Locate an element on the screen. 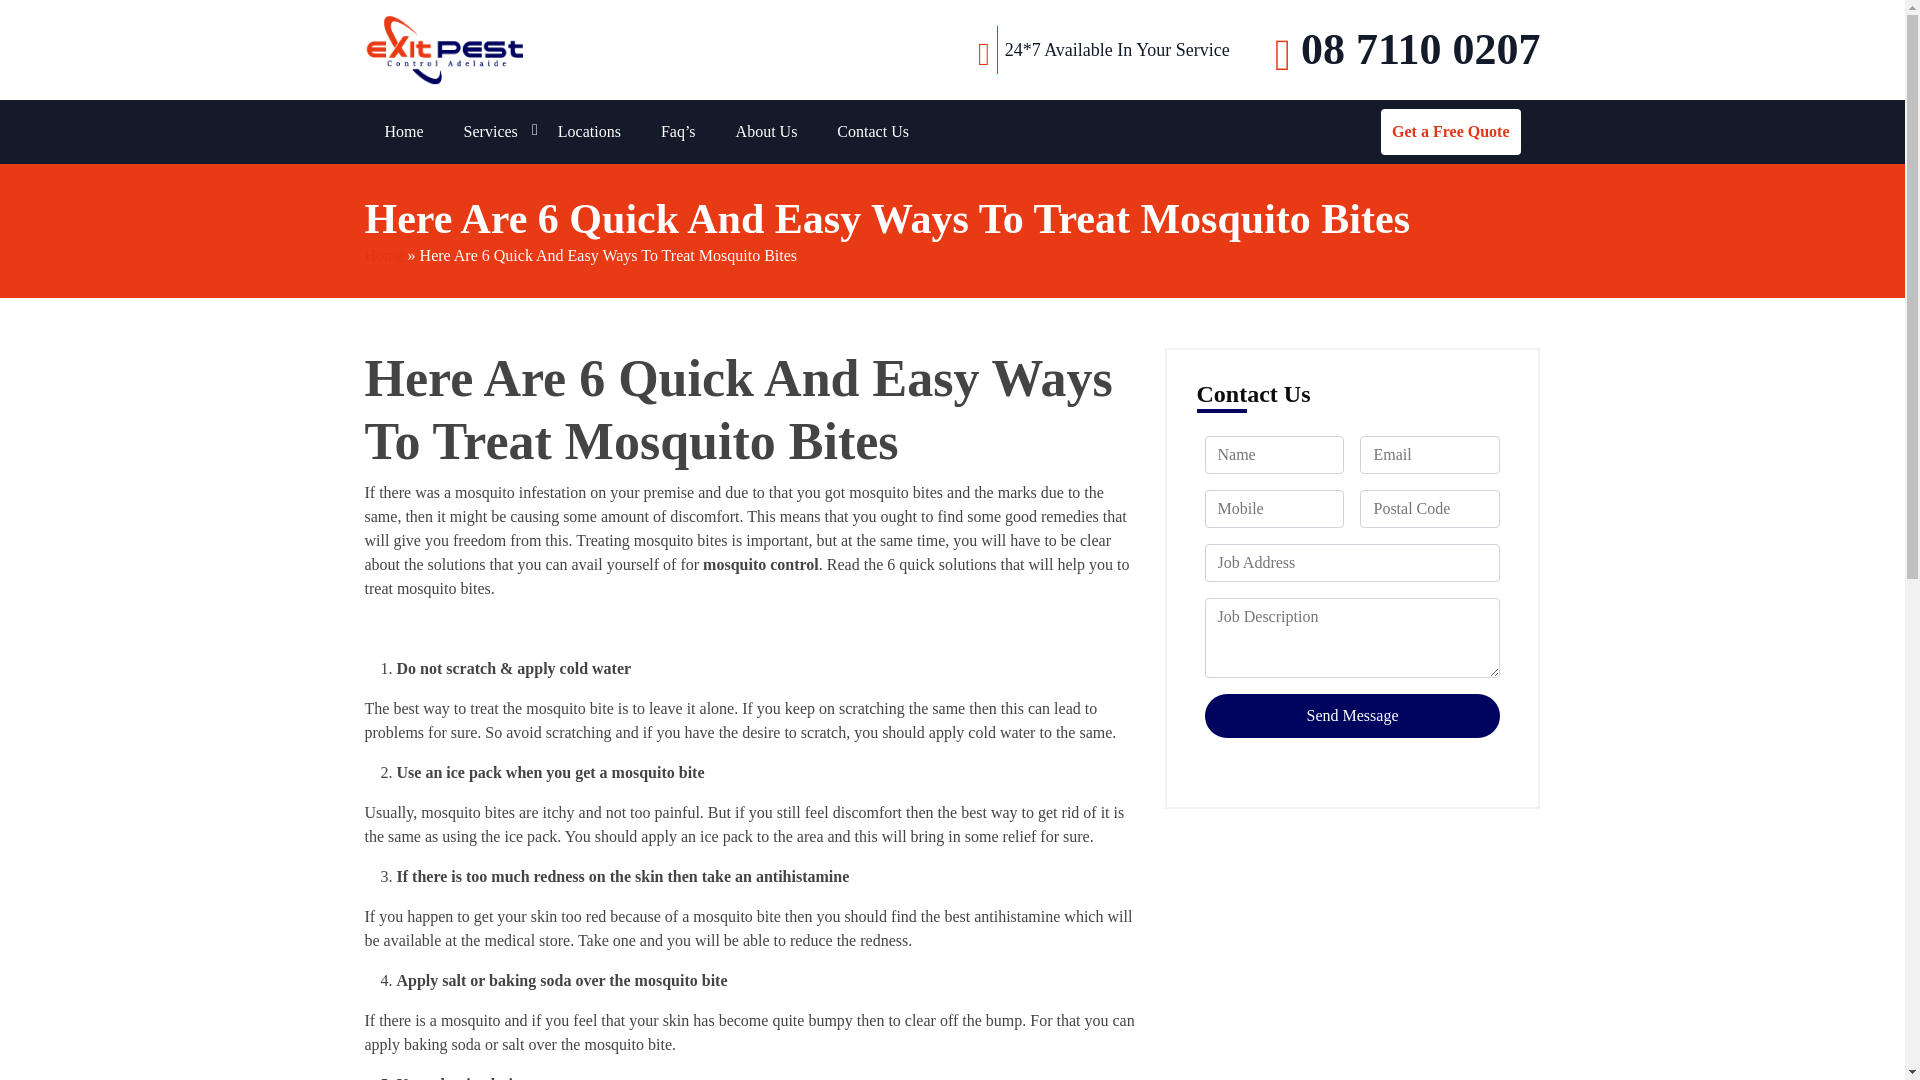  About Us is located at coordinates (766, 132).